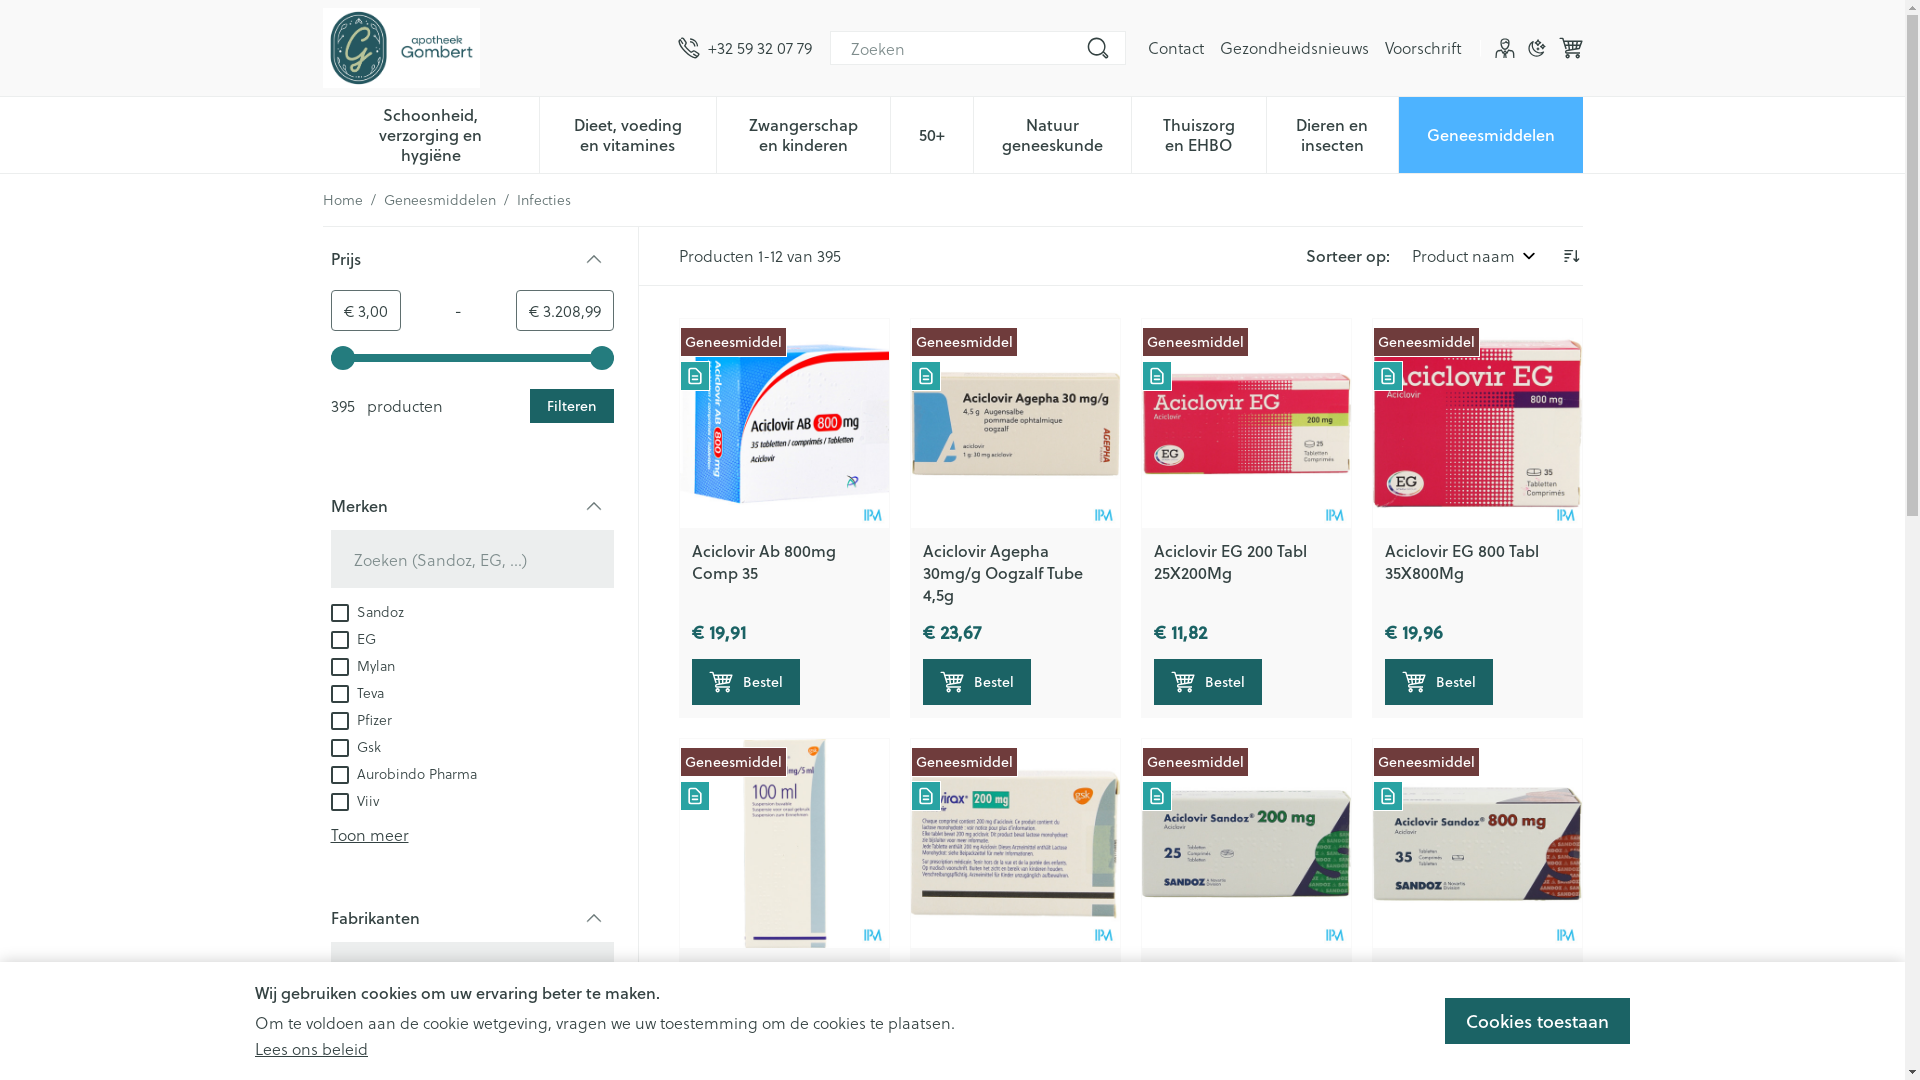  I want to click on Teva, so click(356, 692).